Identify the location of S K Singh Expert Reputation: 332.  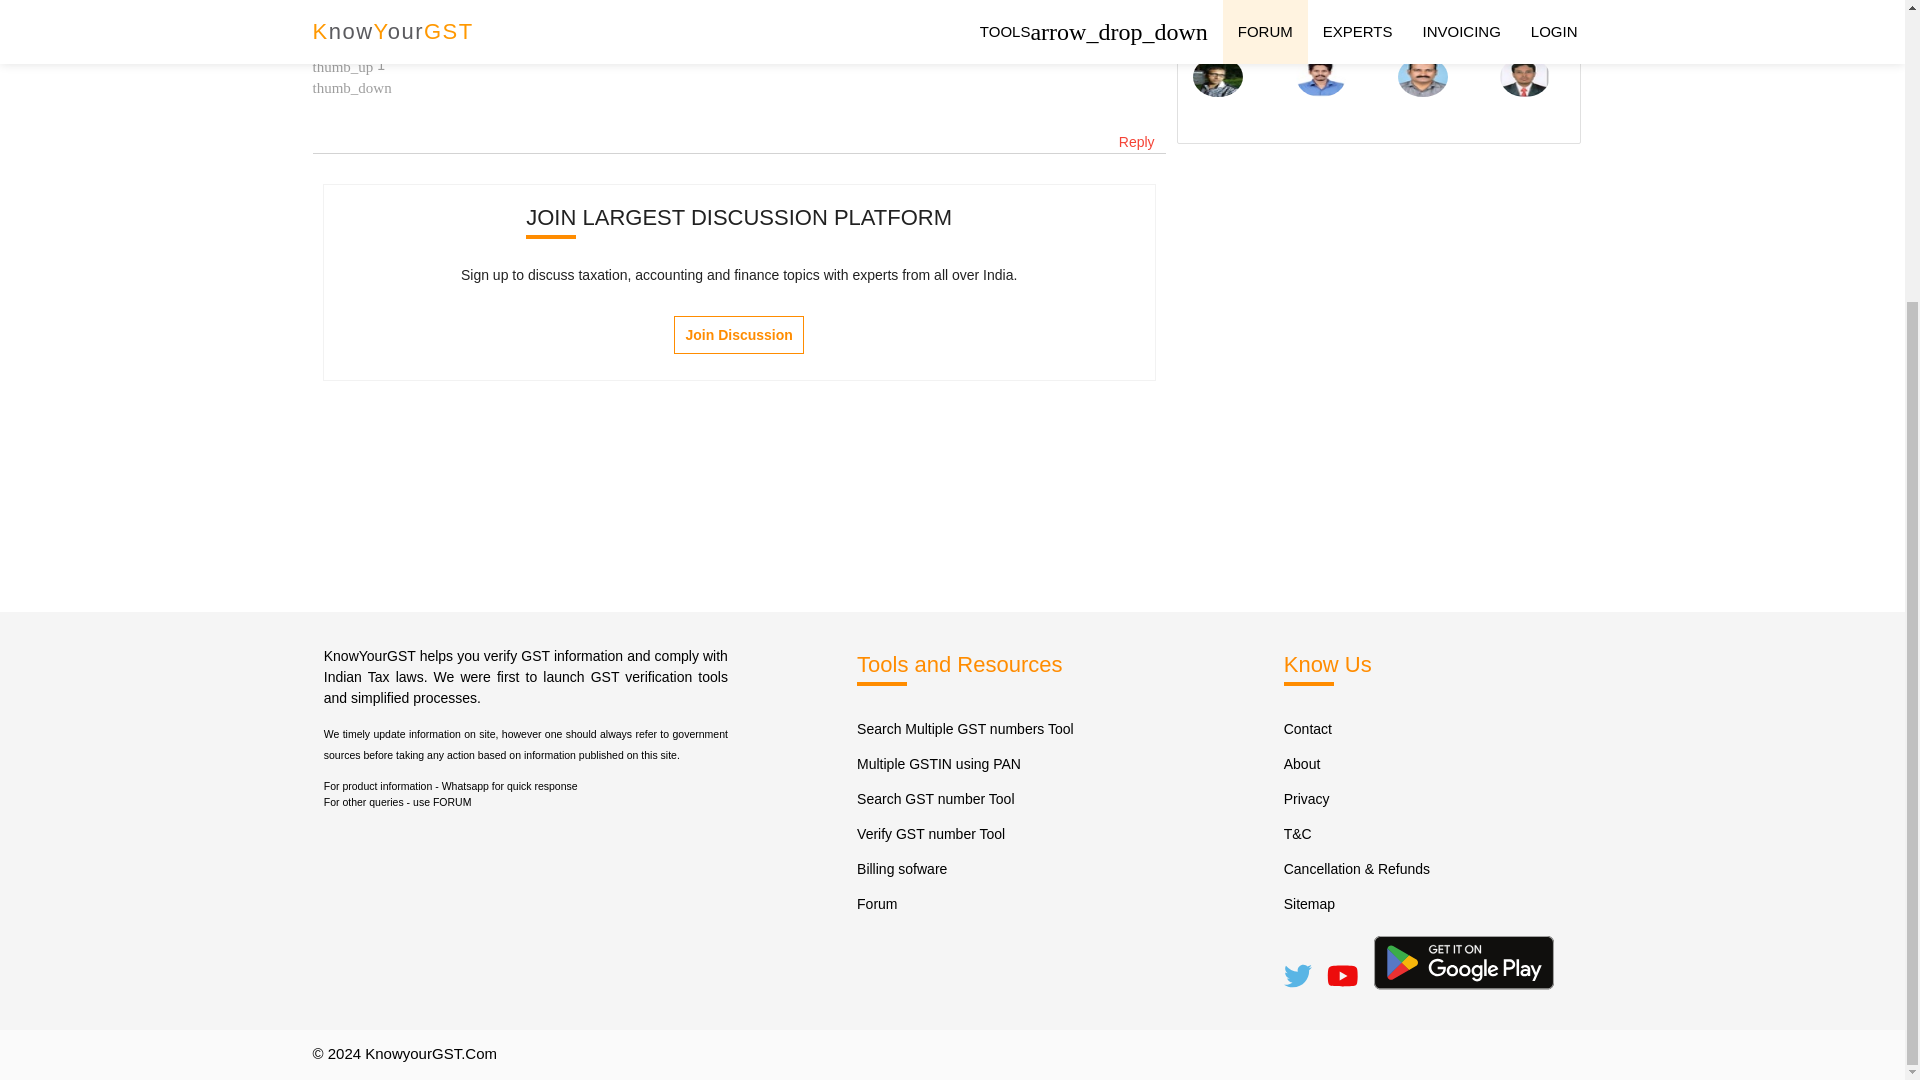
(1320, 26).